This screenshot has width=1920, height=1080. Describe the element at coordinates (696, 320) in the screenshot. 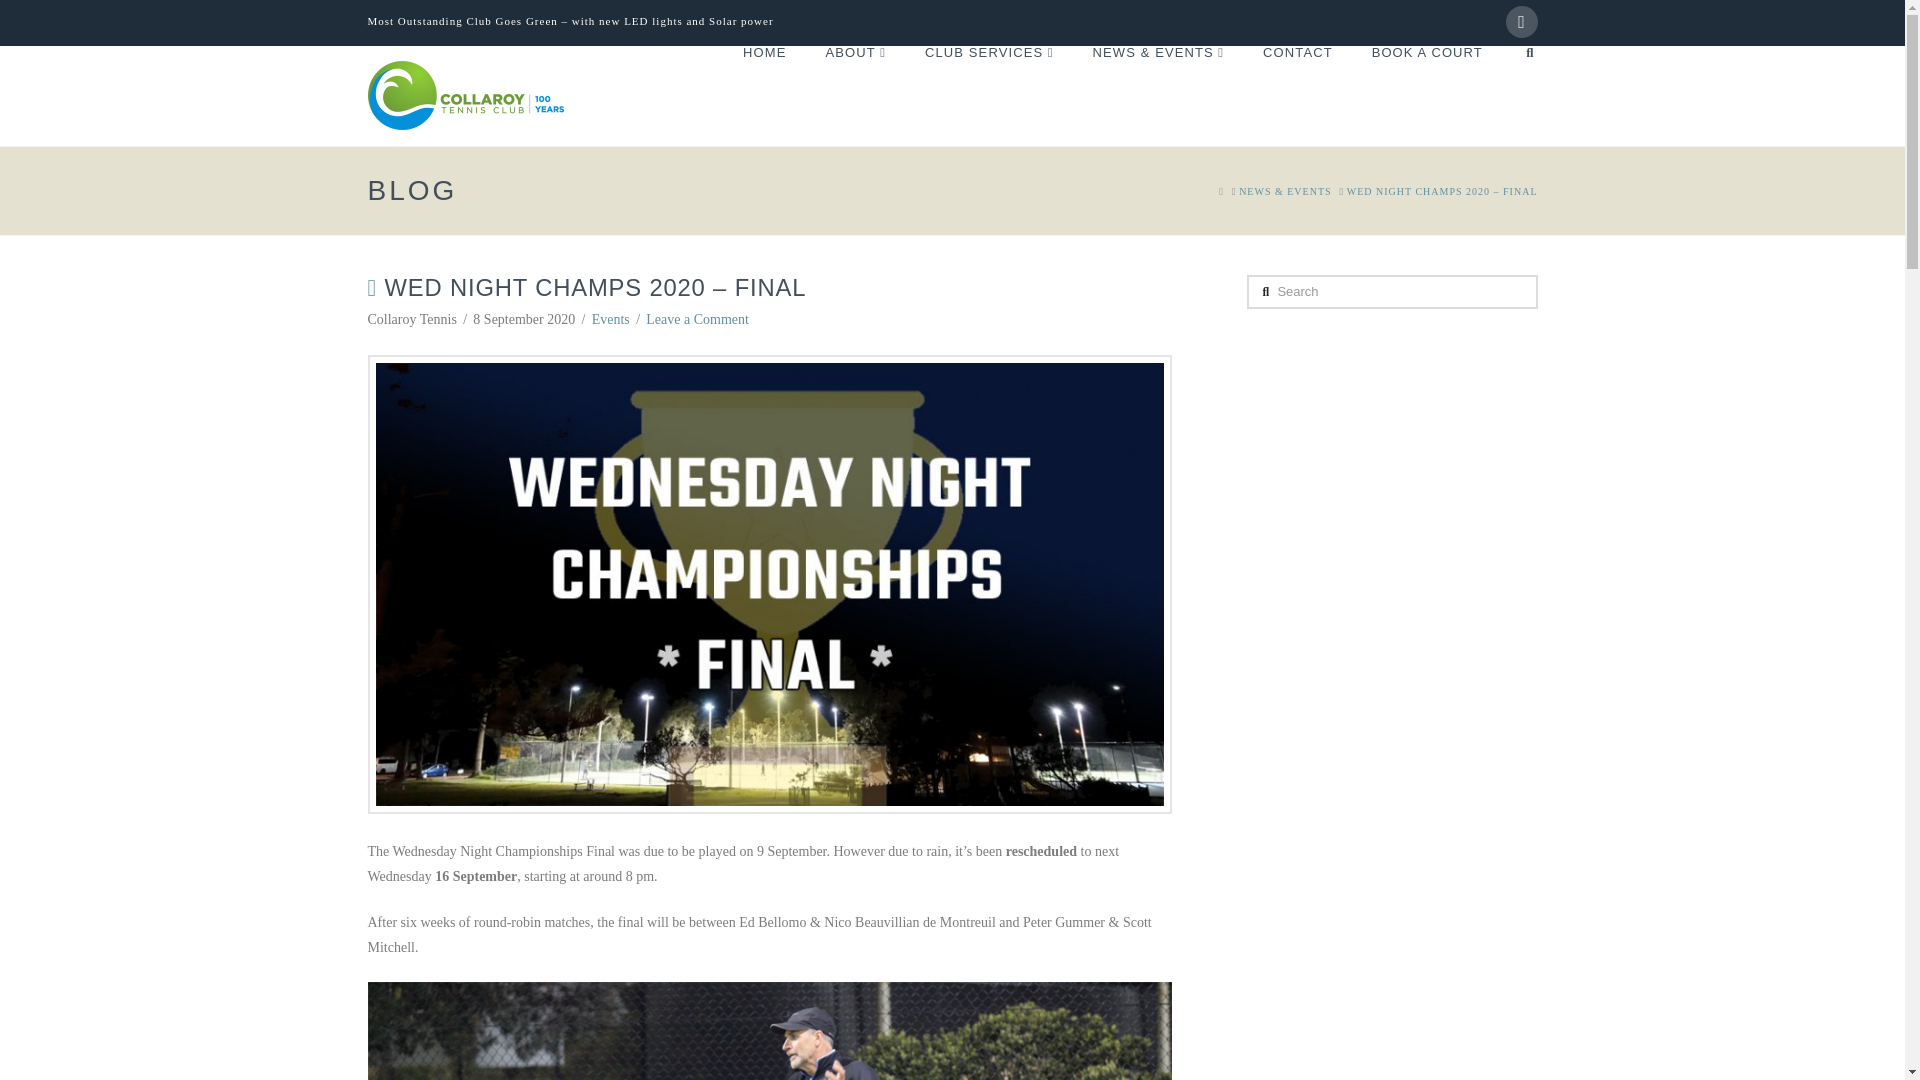

I see `Leave a Comment` at that location.